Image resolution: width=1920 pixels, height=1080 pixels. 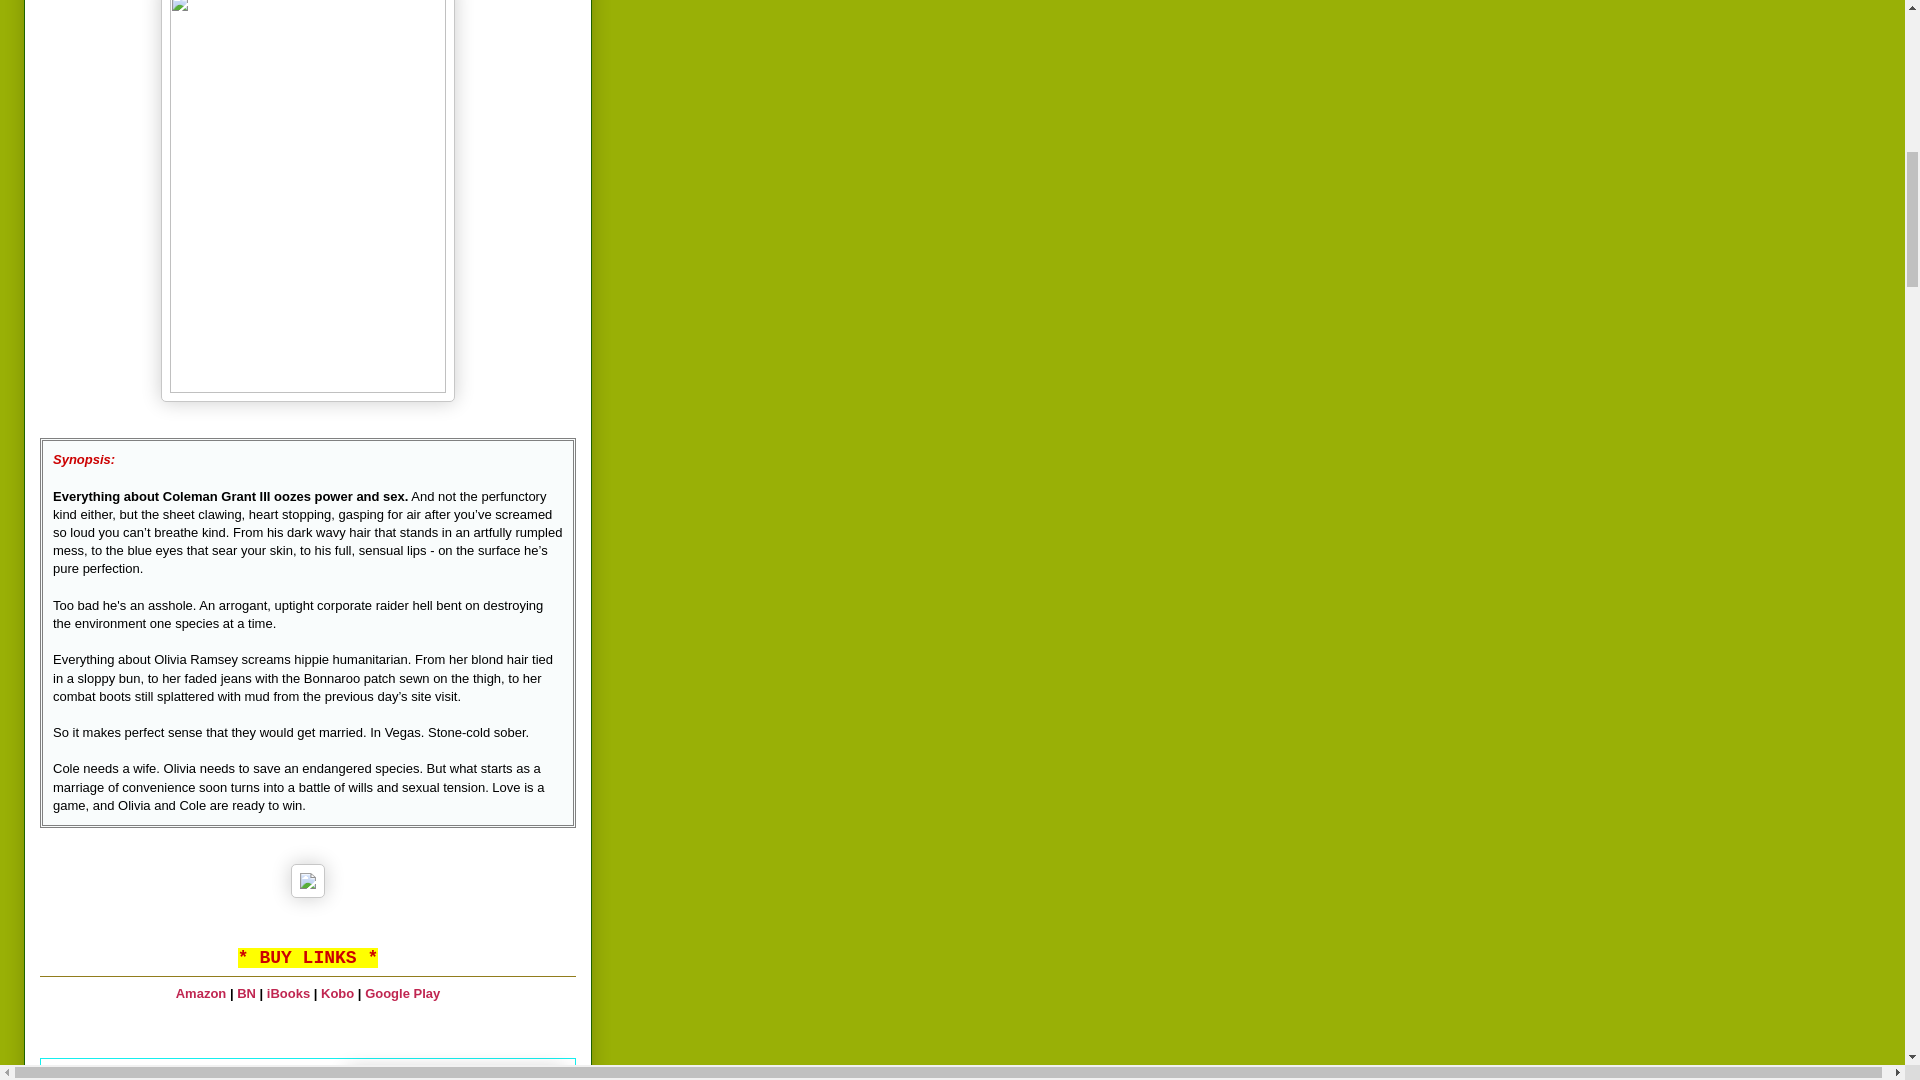 What do you see at coordinates (336, 994) in the screenshot?
I see `Kobo` at bounding box center [336, 994].